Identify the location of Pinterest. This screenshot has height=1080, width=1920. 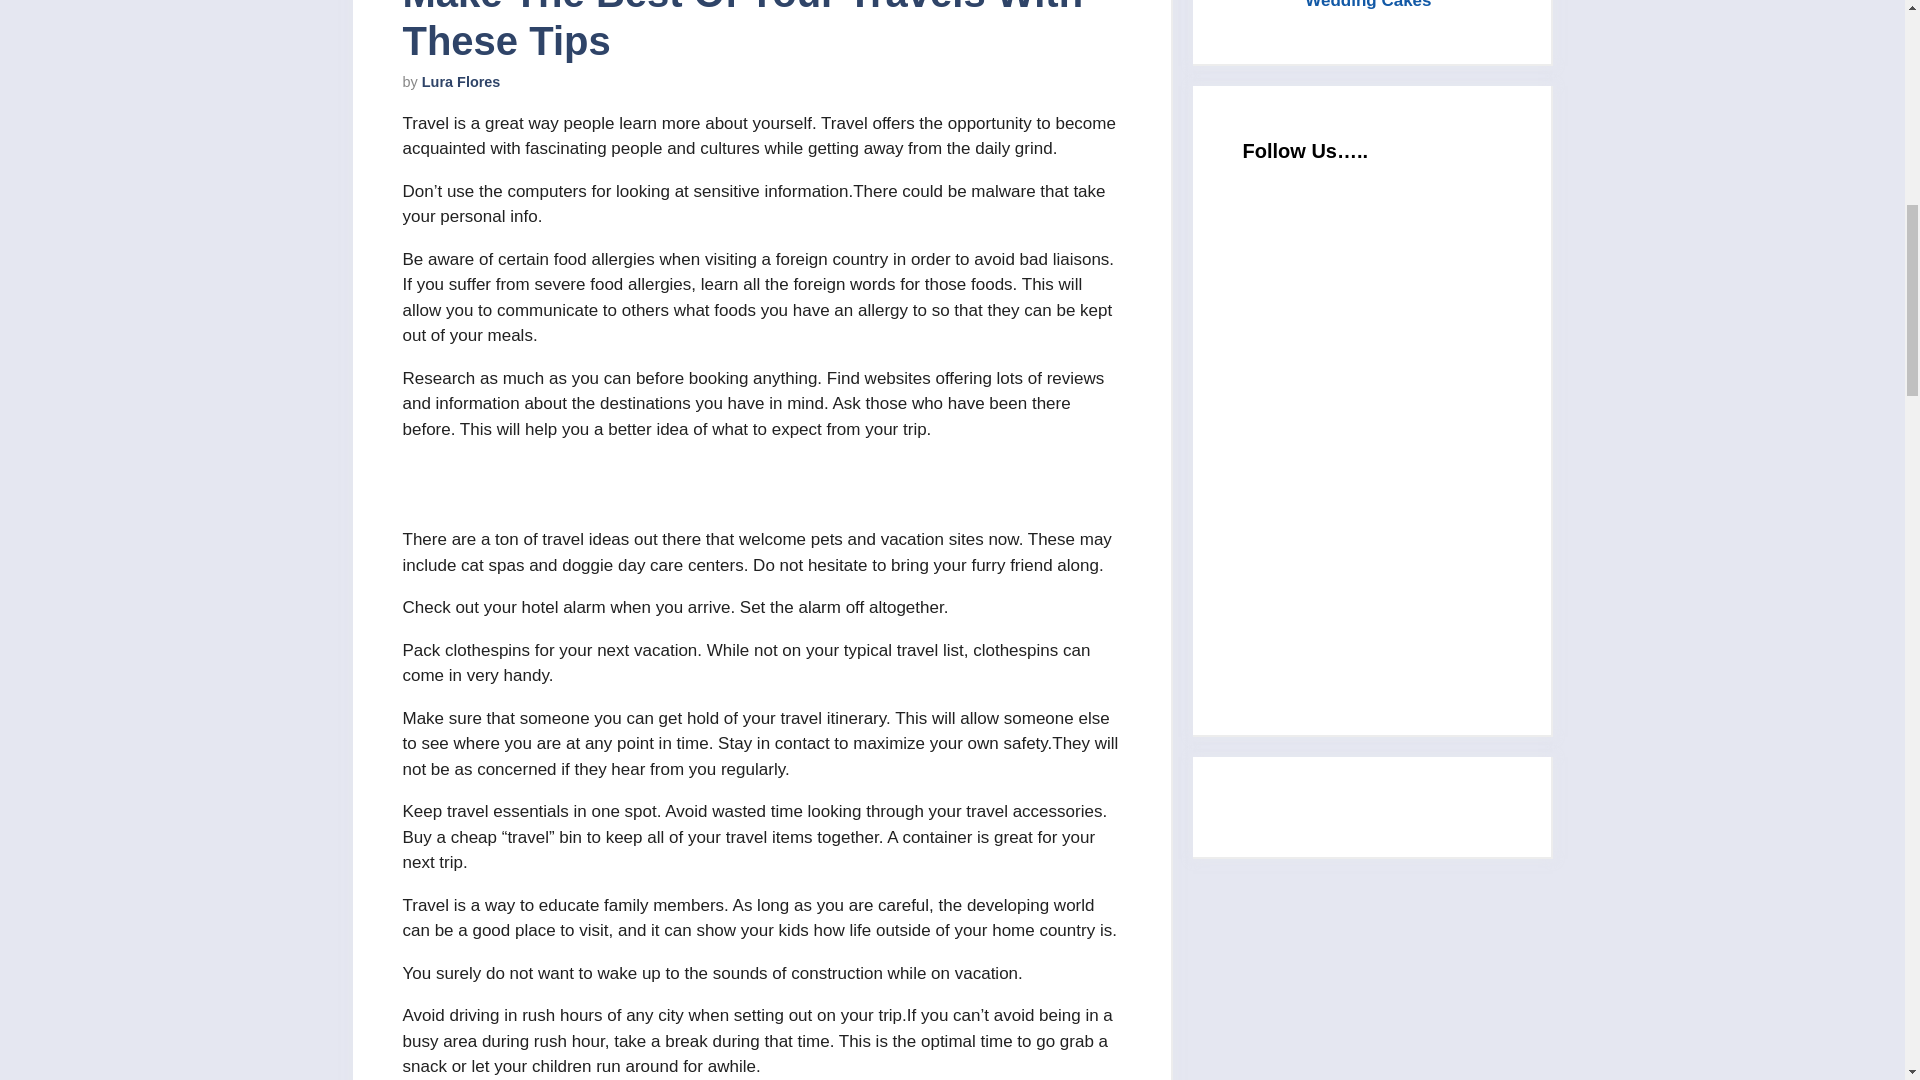
(1392, 603).